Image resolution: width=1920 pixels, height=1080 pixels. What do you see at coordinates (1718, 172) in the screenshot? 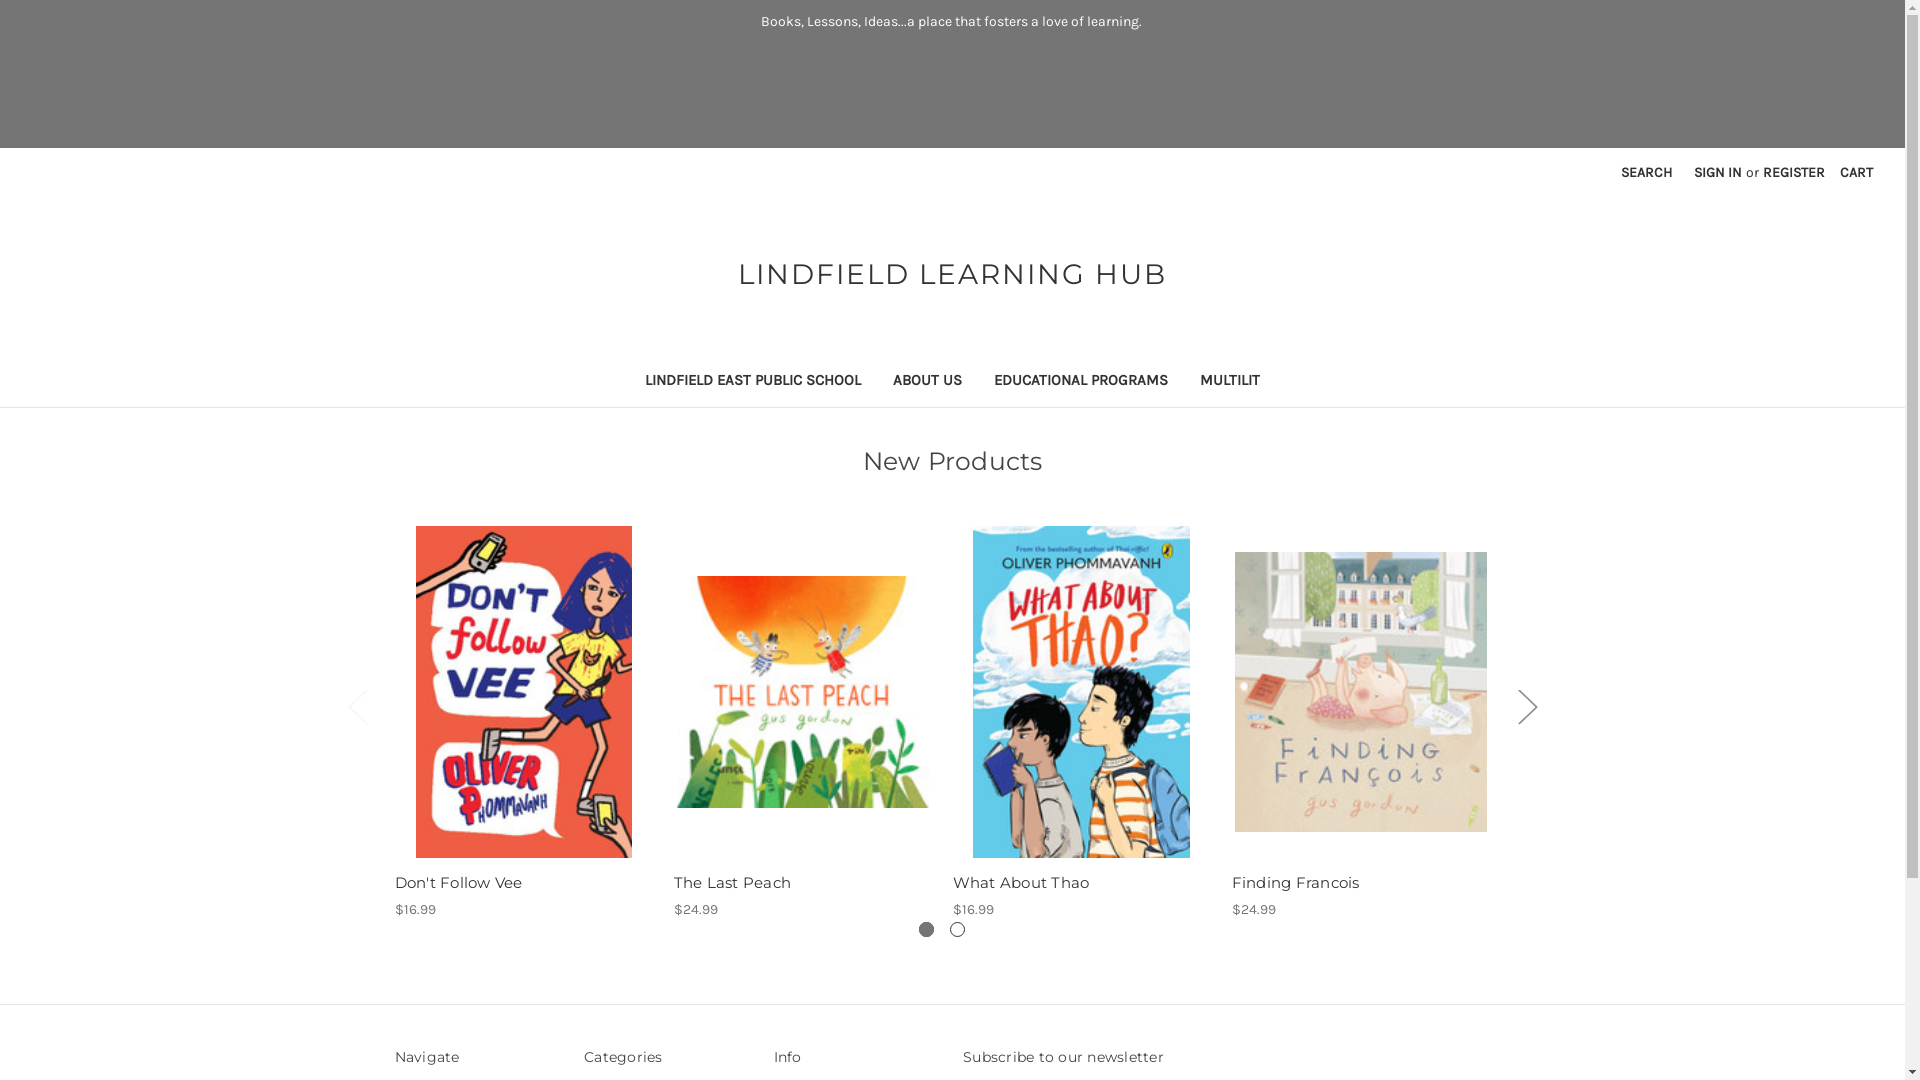
I see `SIGN IN` at bounding box center [1718, 172].